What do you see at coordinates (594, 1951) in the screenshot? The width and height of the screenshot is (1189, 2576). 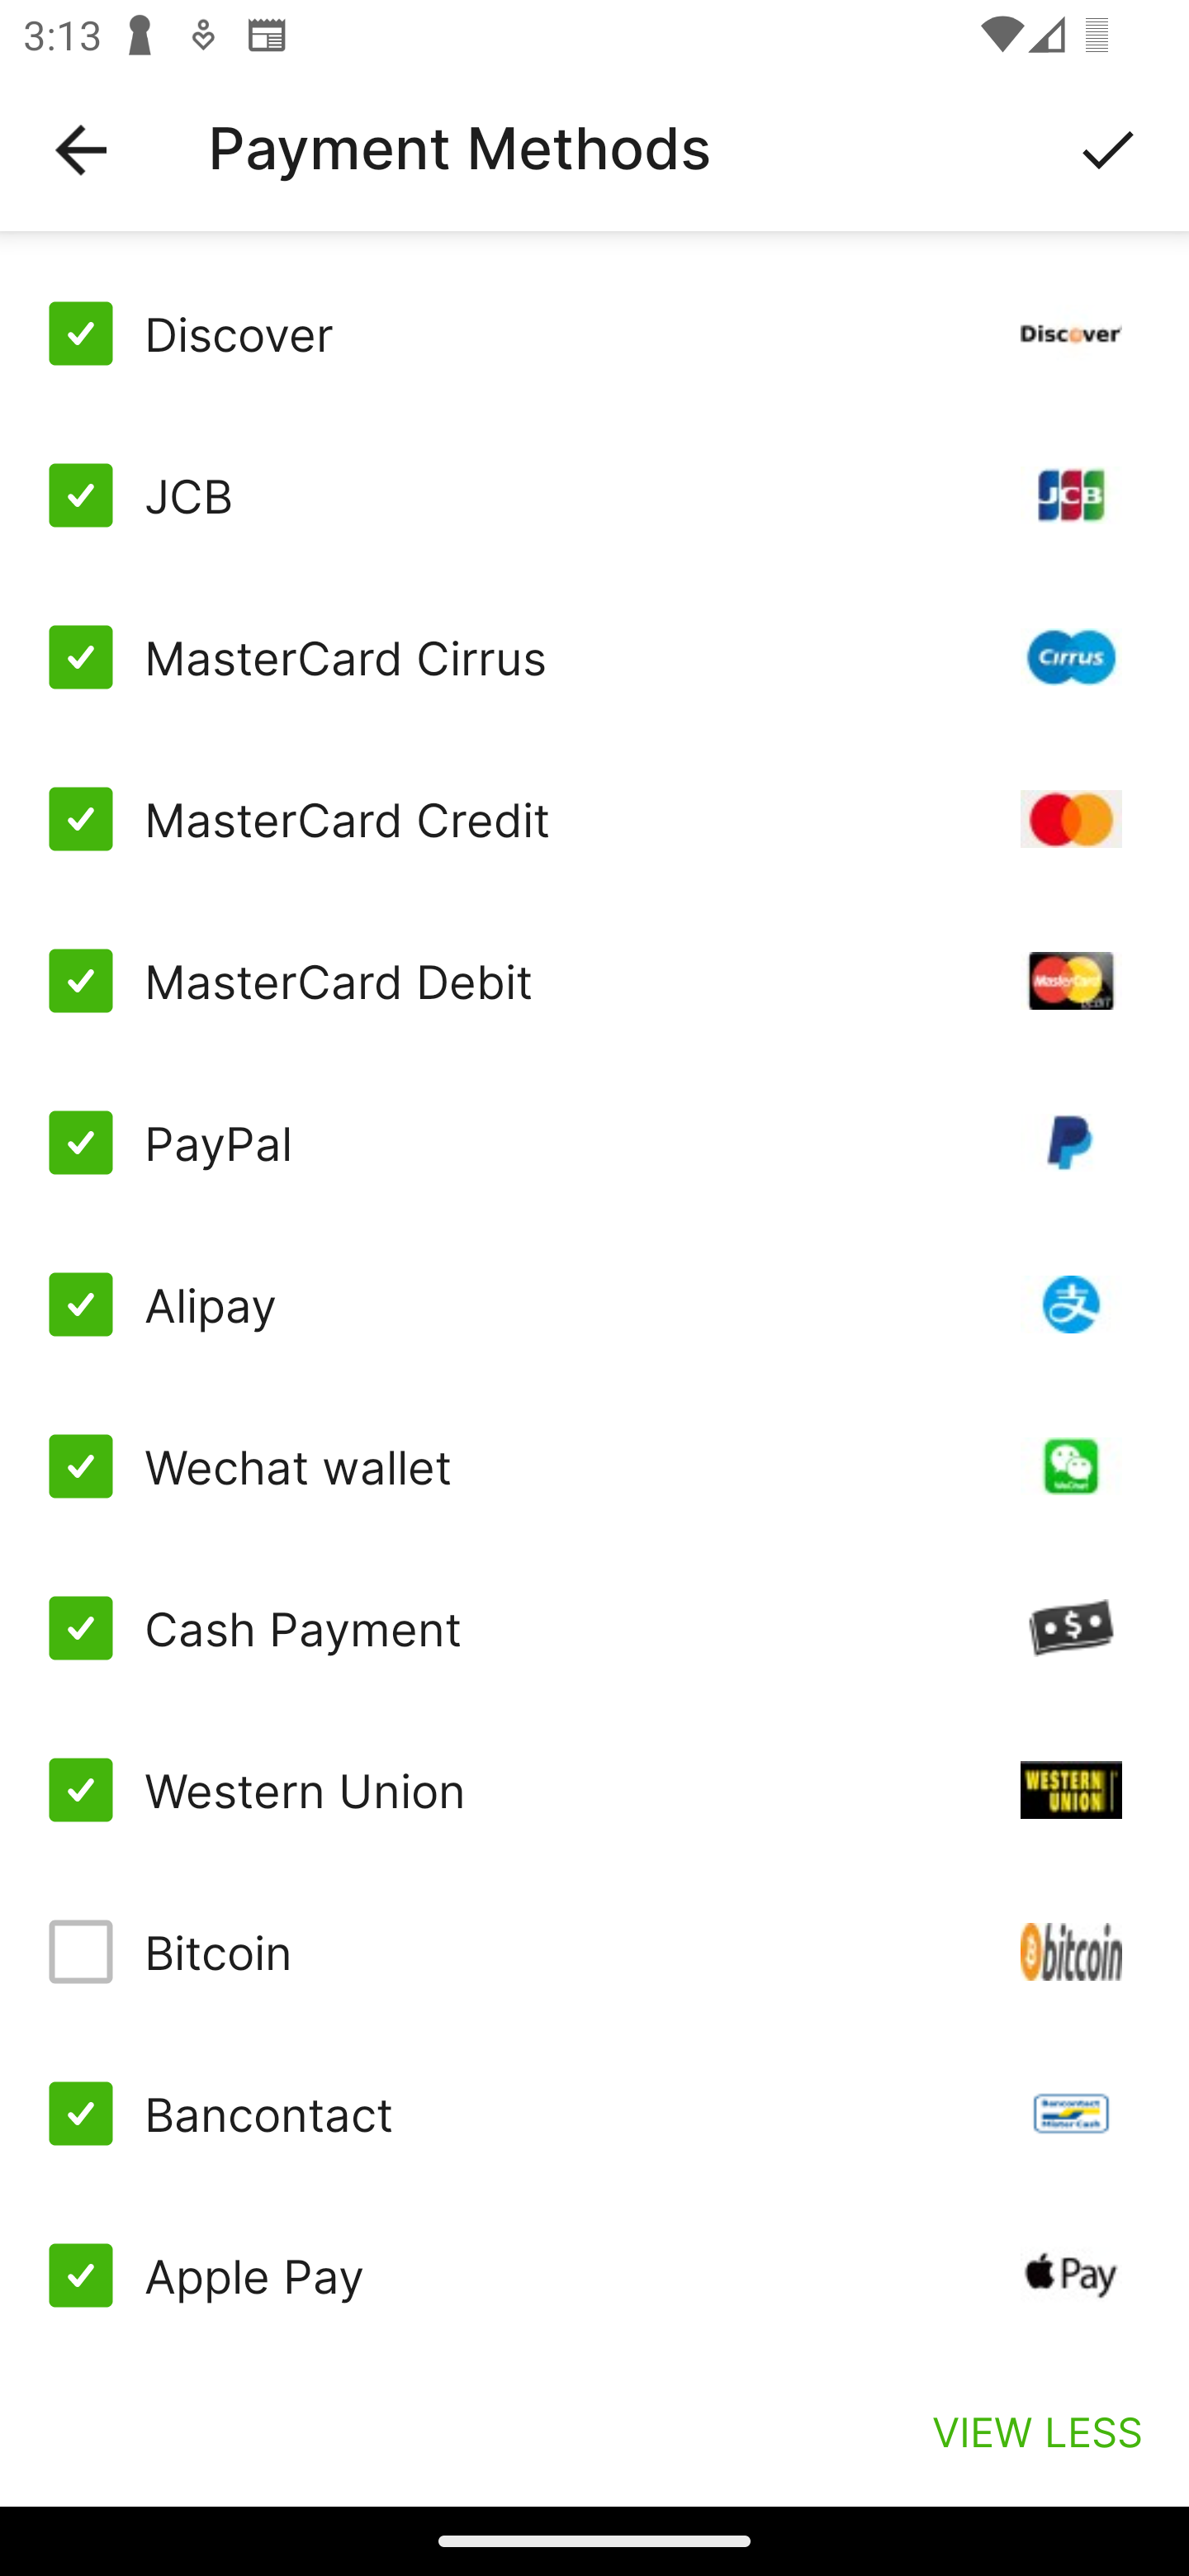 I see `Bitcoin` at bounding box center [594, 1951].